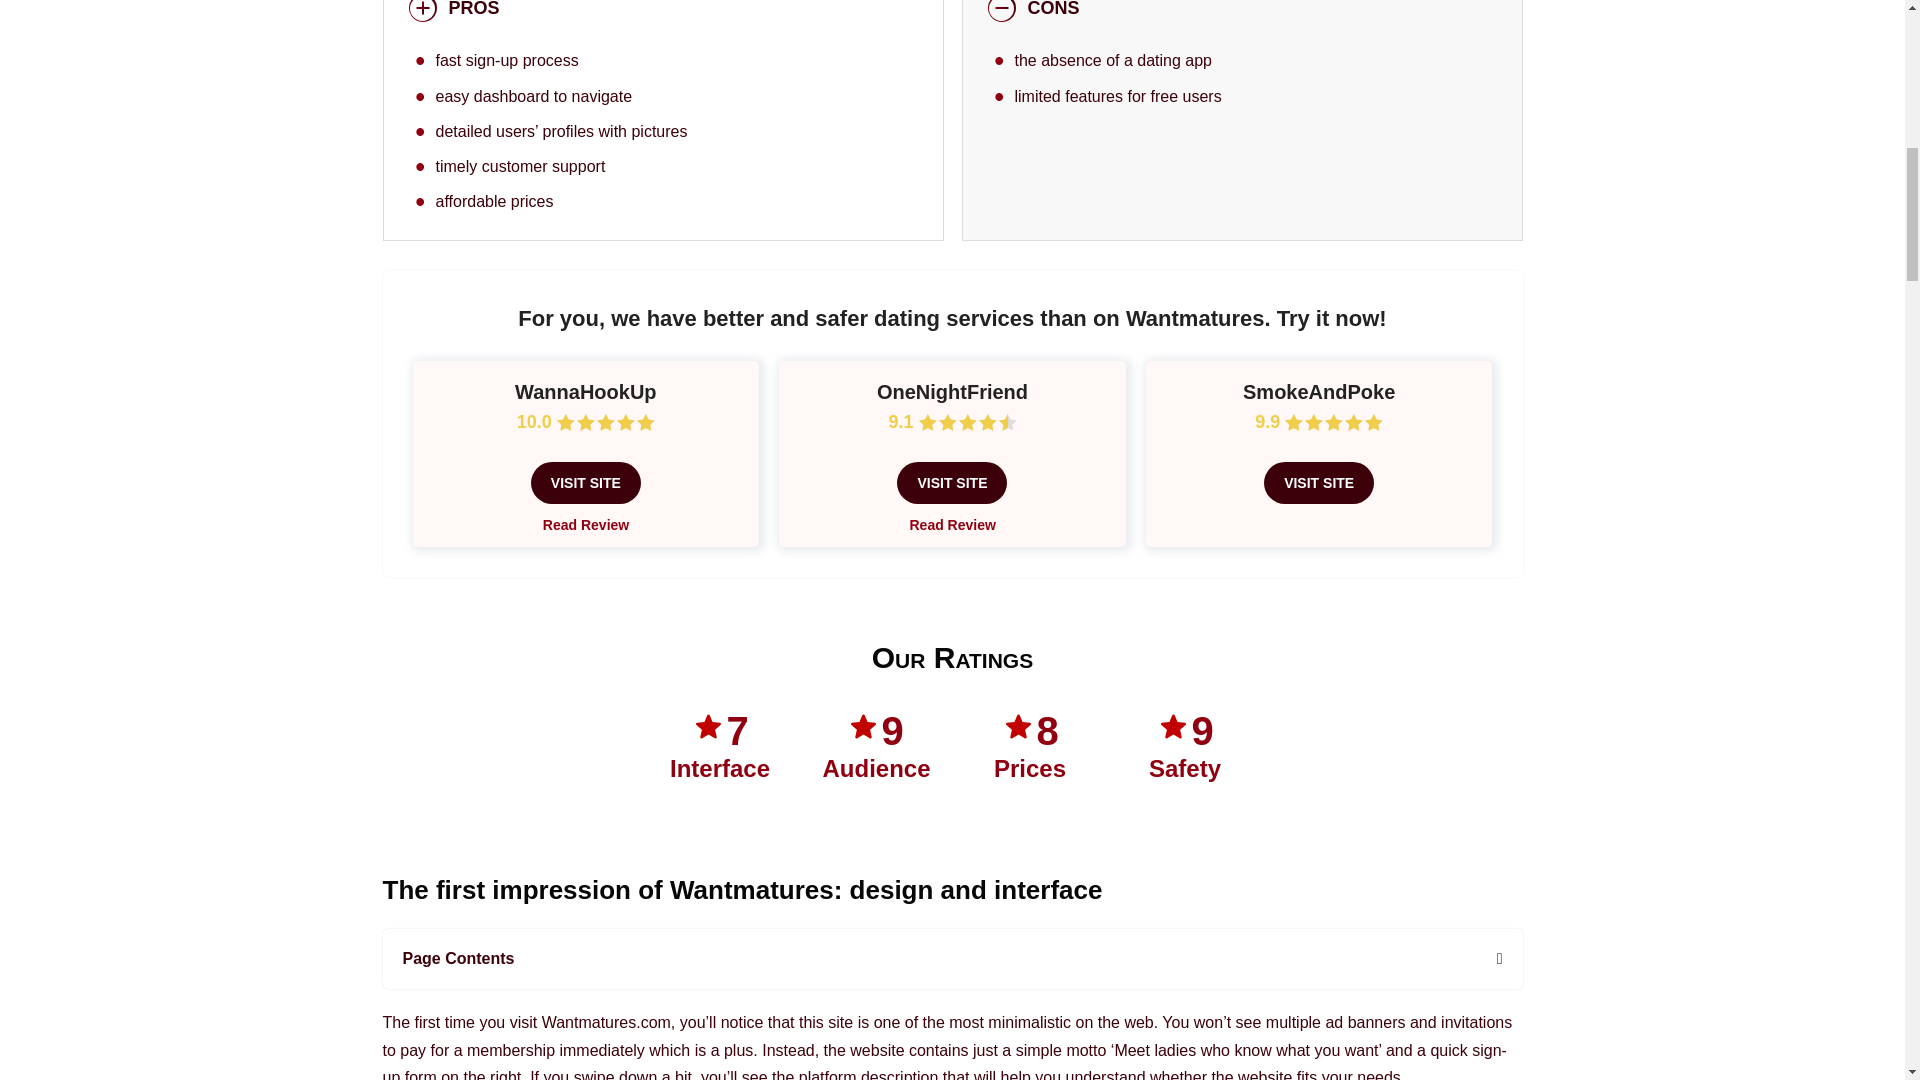  Describe the element at coordinates (1333, 422) in the screenshot. I see `Our Score` at that location.